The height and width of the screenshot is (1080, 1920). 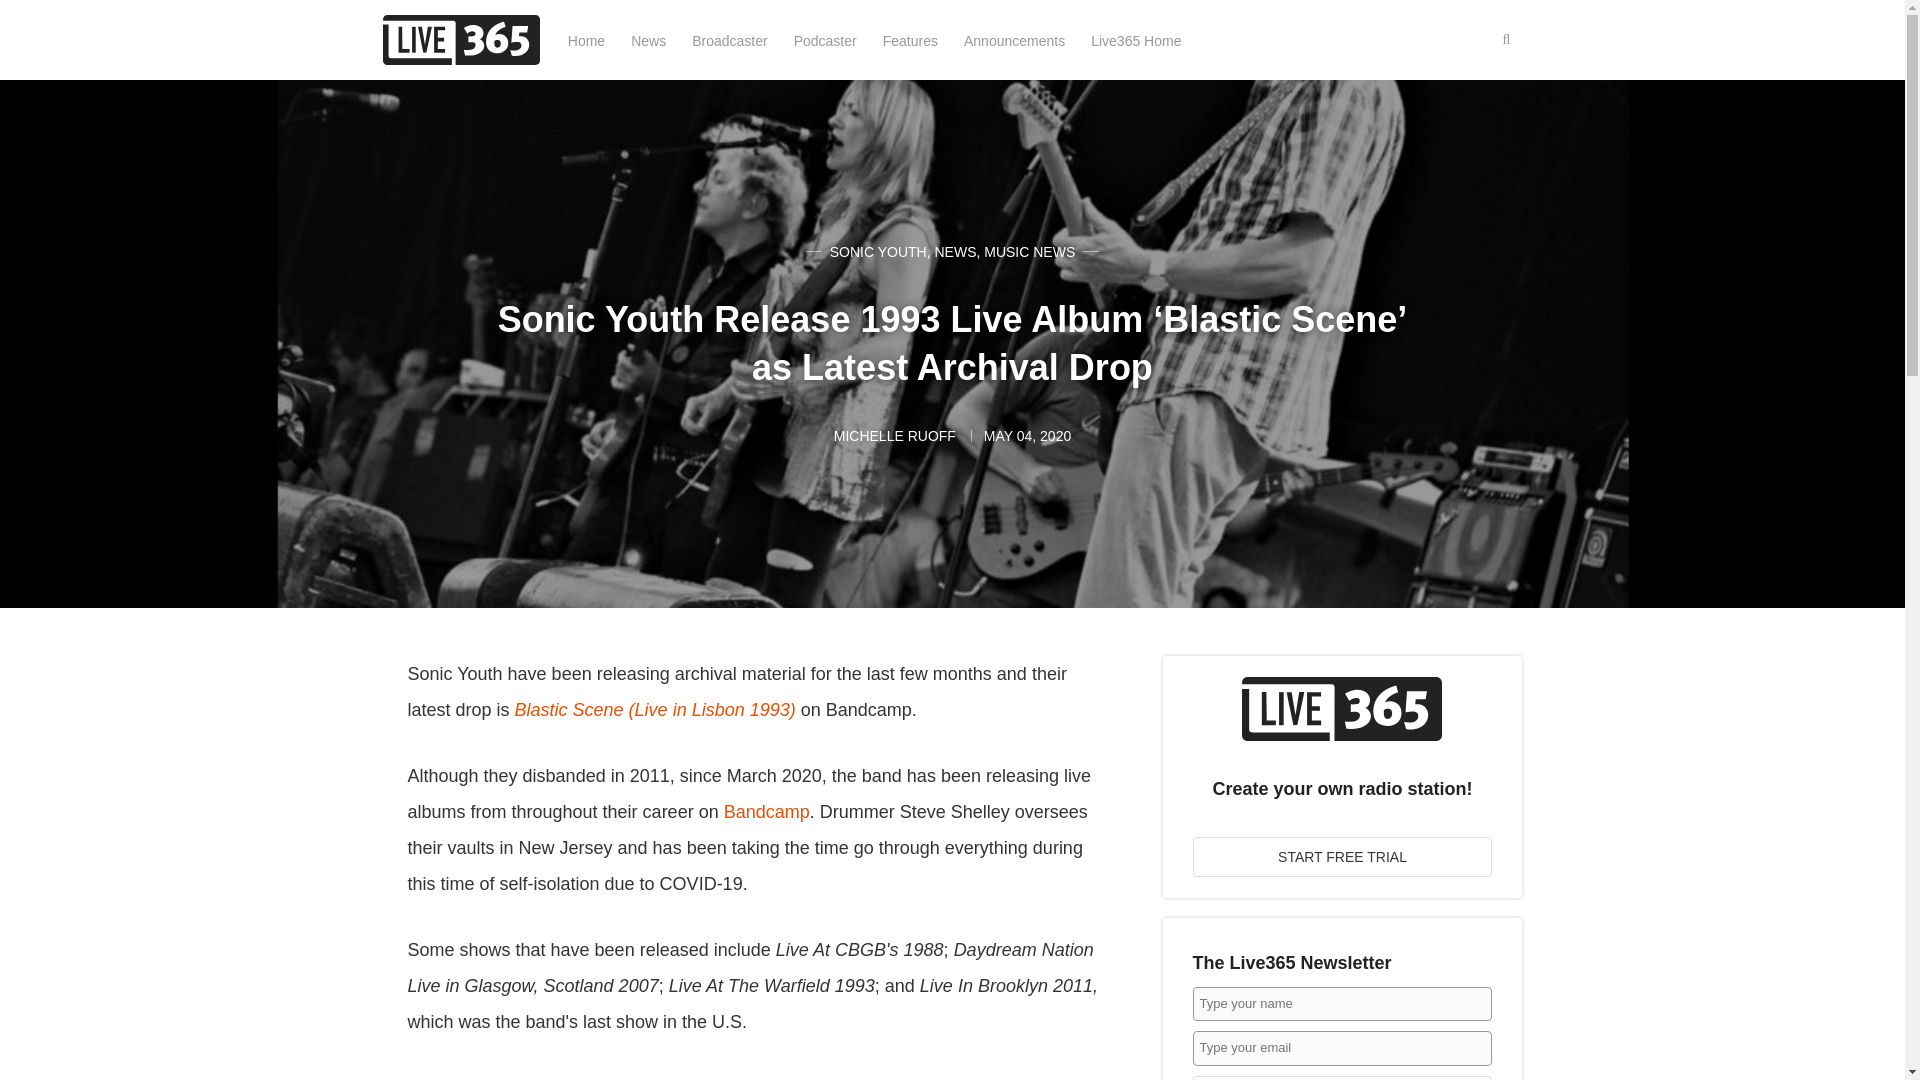 I want to click on NEWS, so click(x=954, y=252).